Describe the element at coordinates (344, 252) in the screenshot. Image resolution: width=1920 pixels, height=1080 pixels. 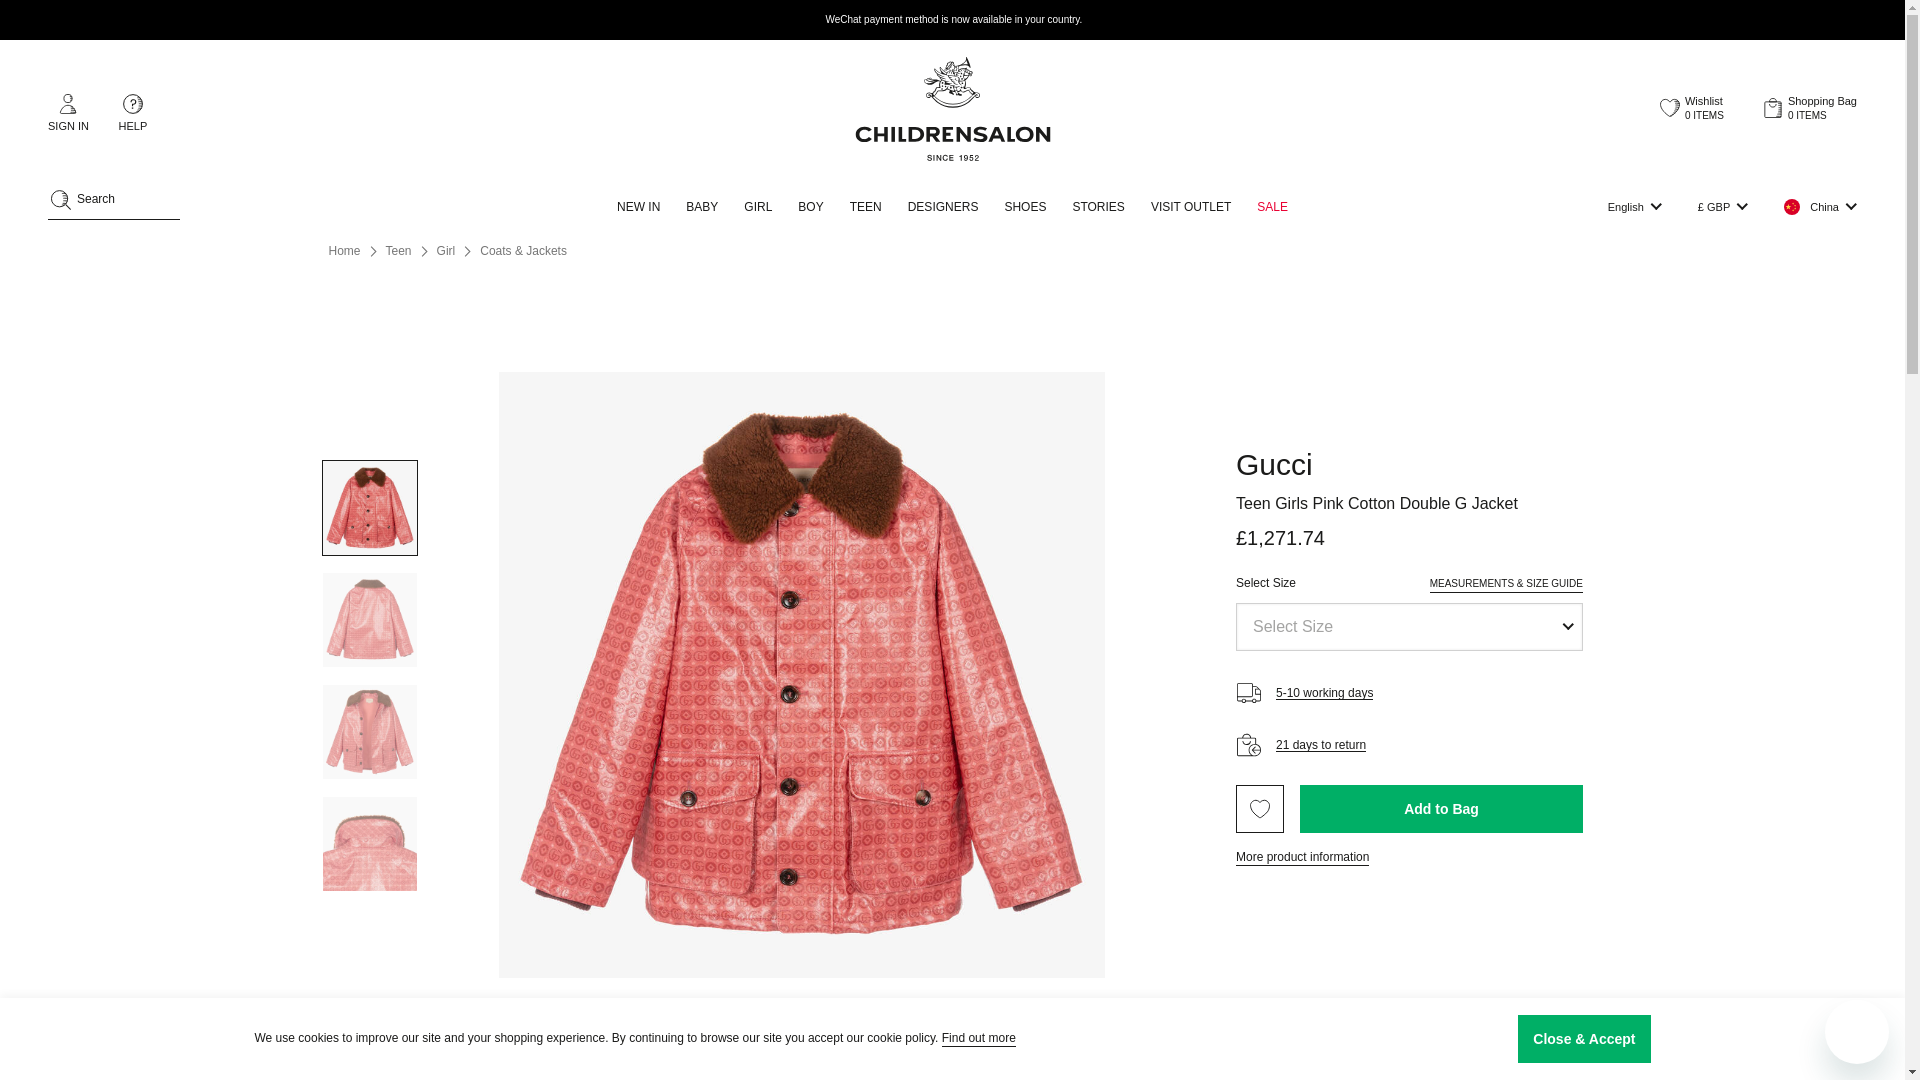
I see `Home` at that location.